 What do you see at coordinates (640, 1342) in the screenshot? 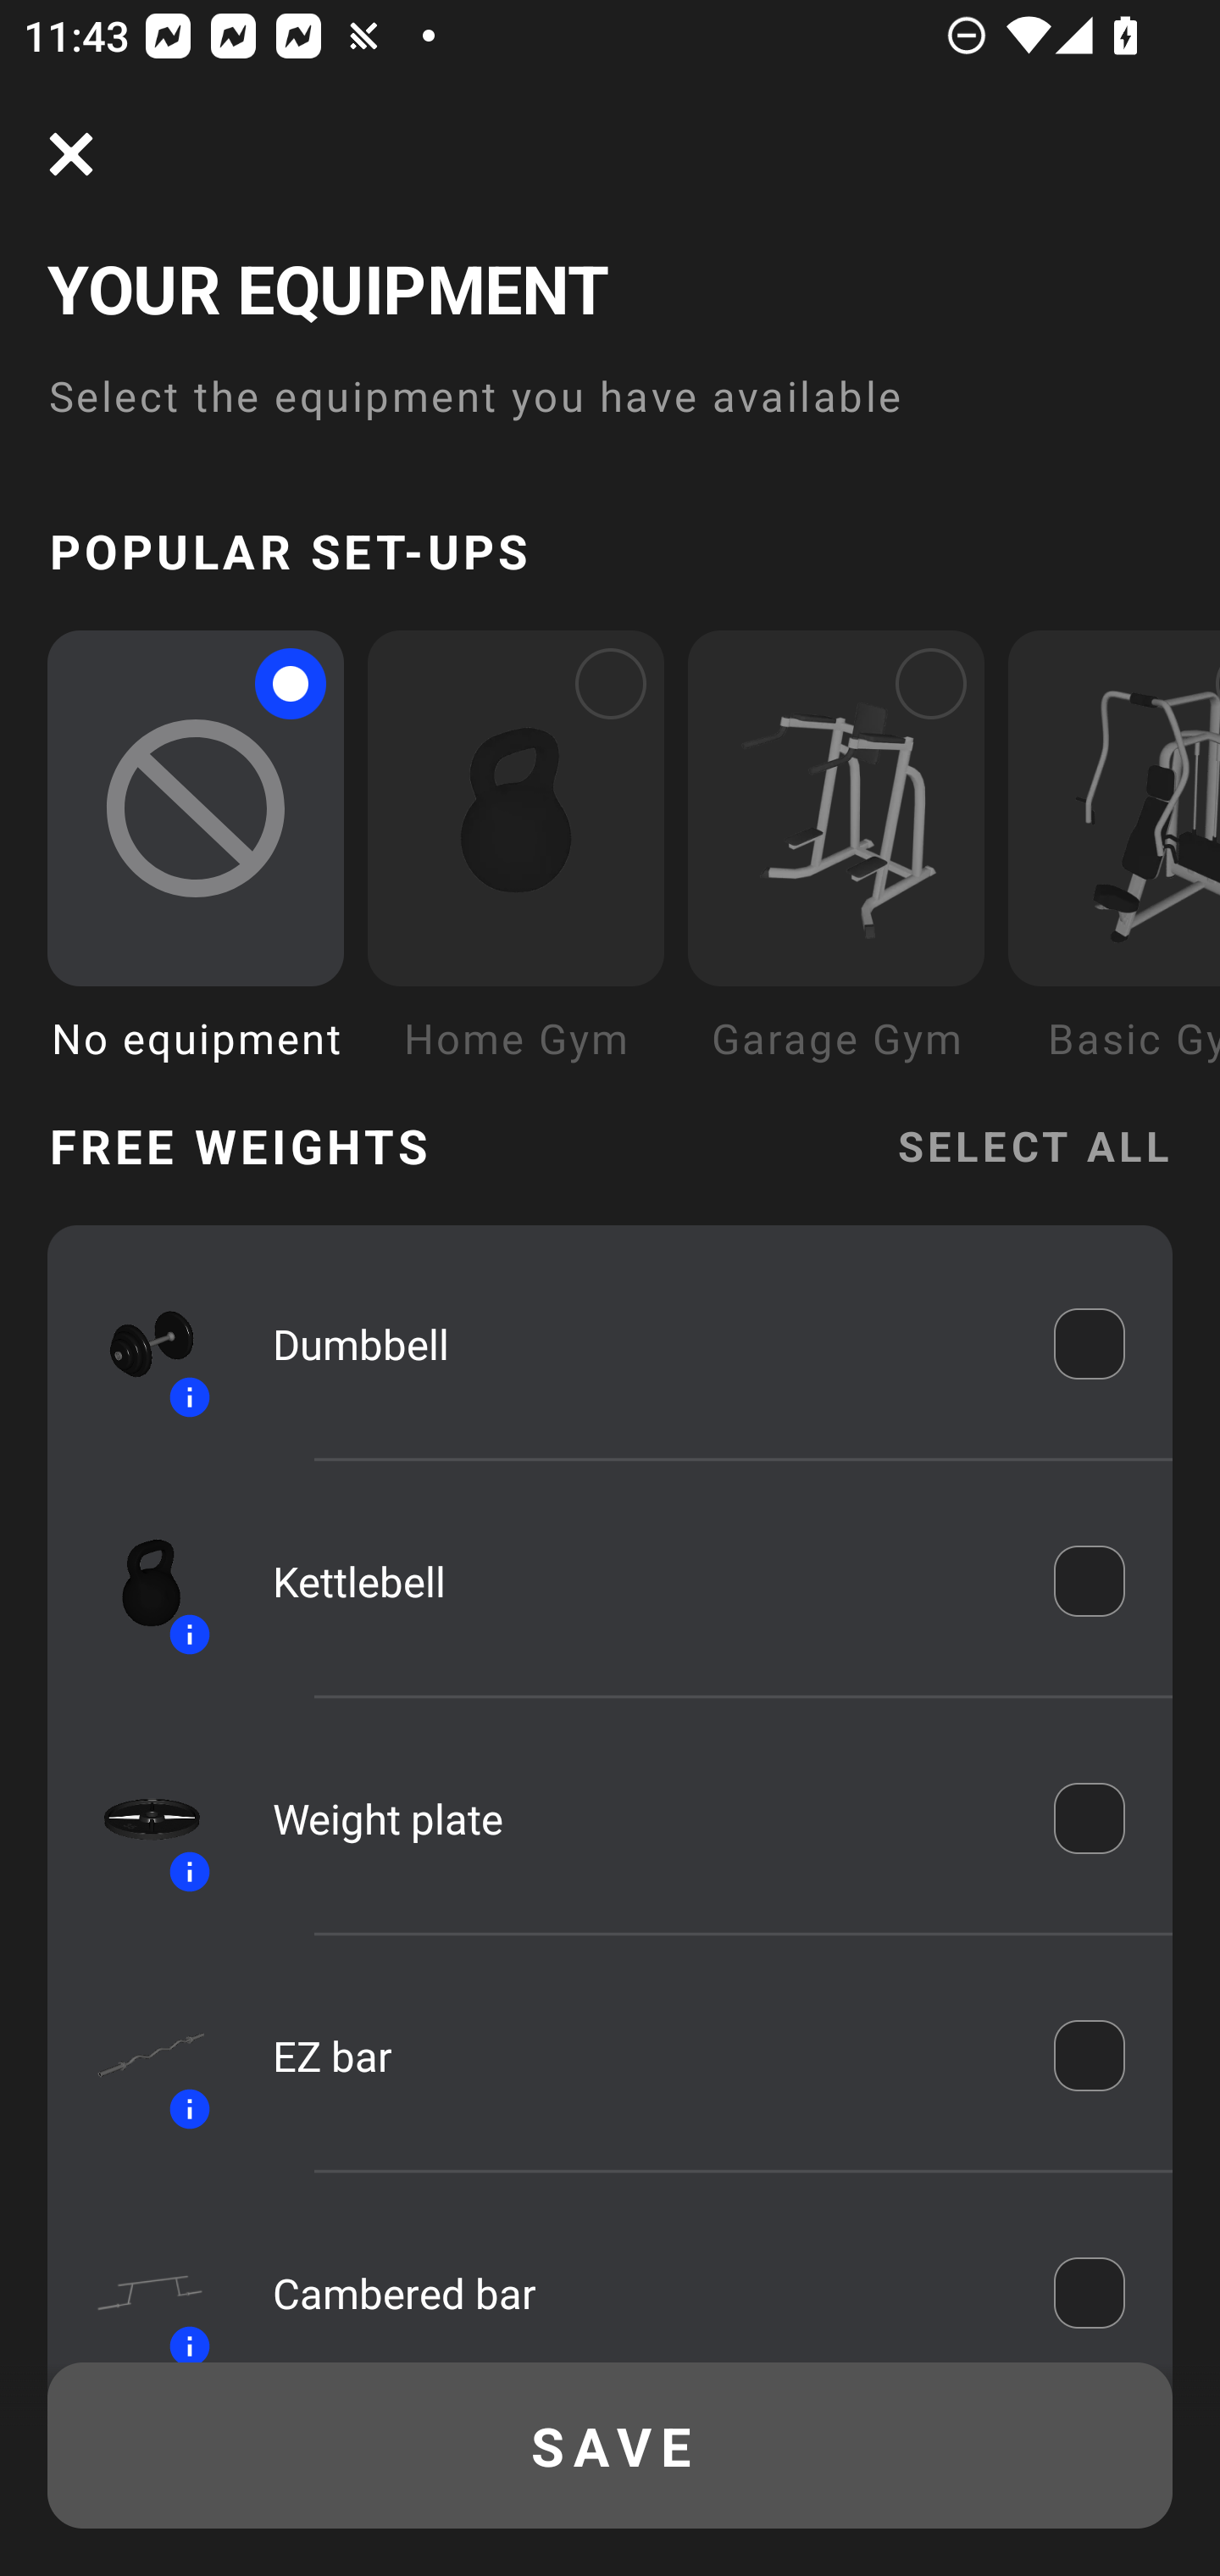
I see `Dumbbell` at bounding box center [640, 1342].